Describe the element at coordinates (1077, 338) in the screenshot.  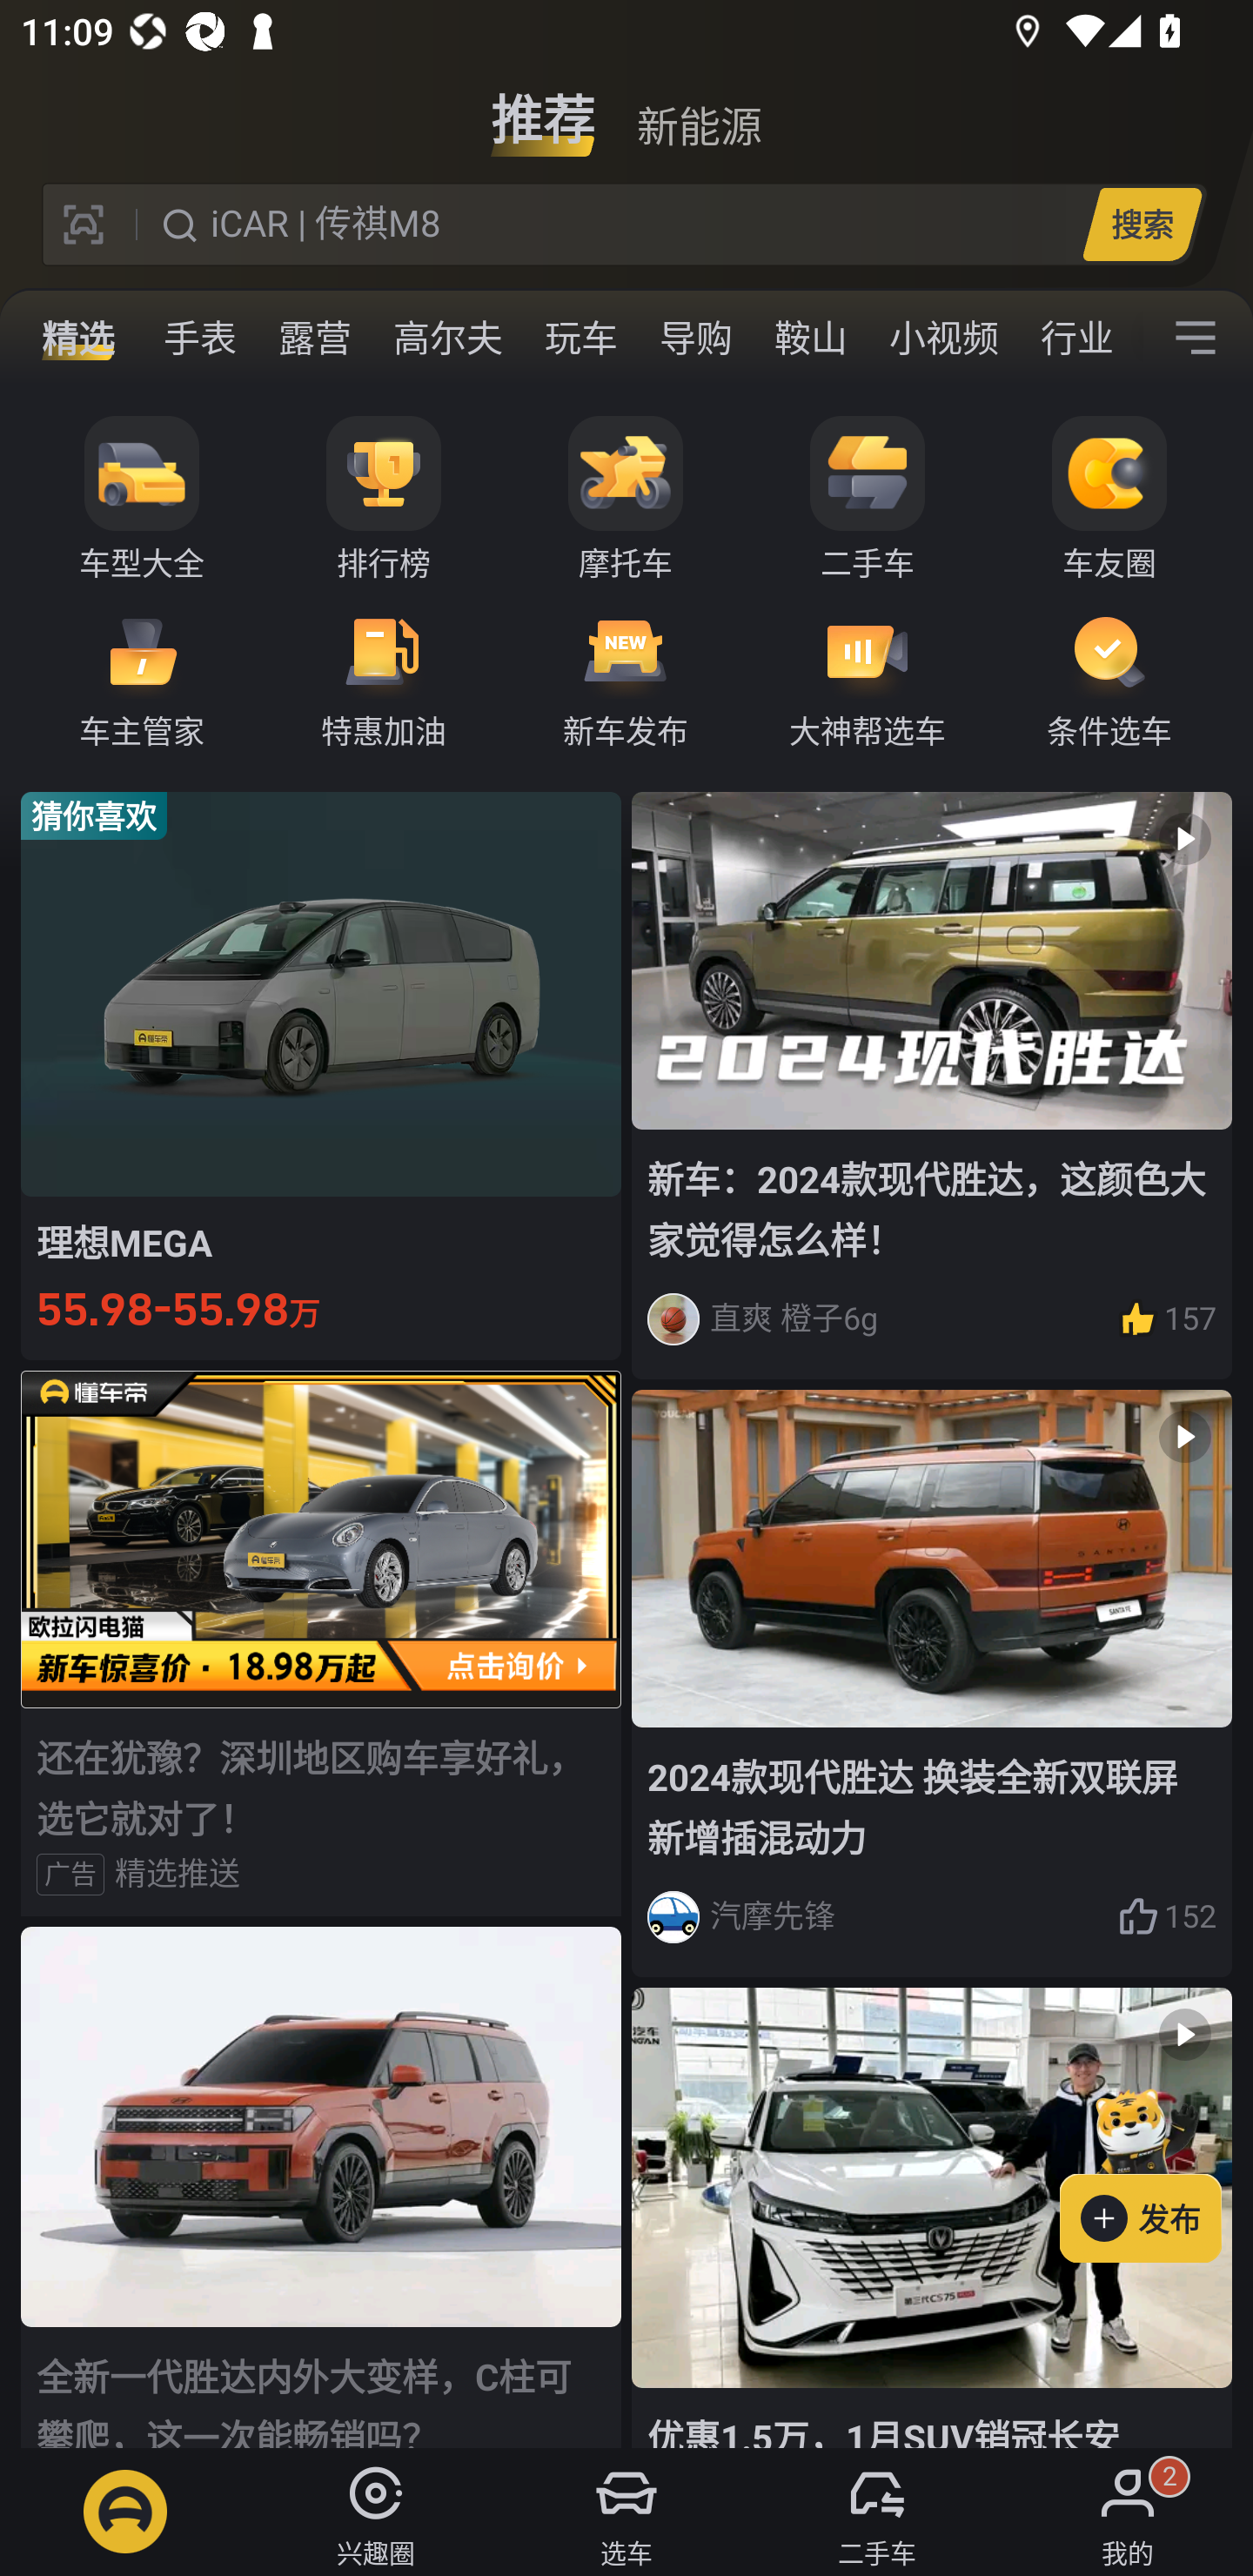
I see `行业` at that location.